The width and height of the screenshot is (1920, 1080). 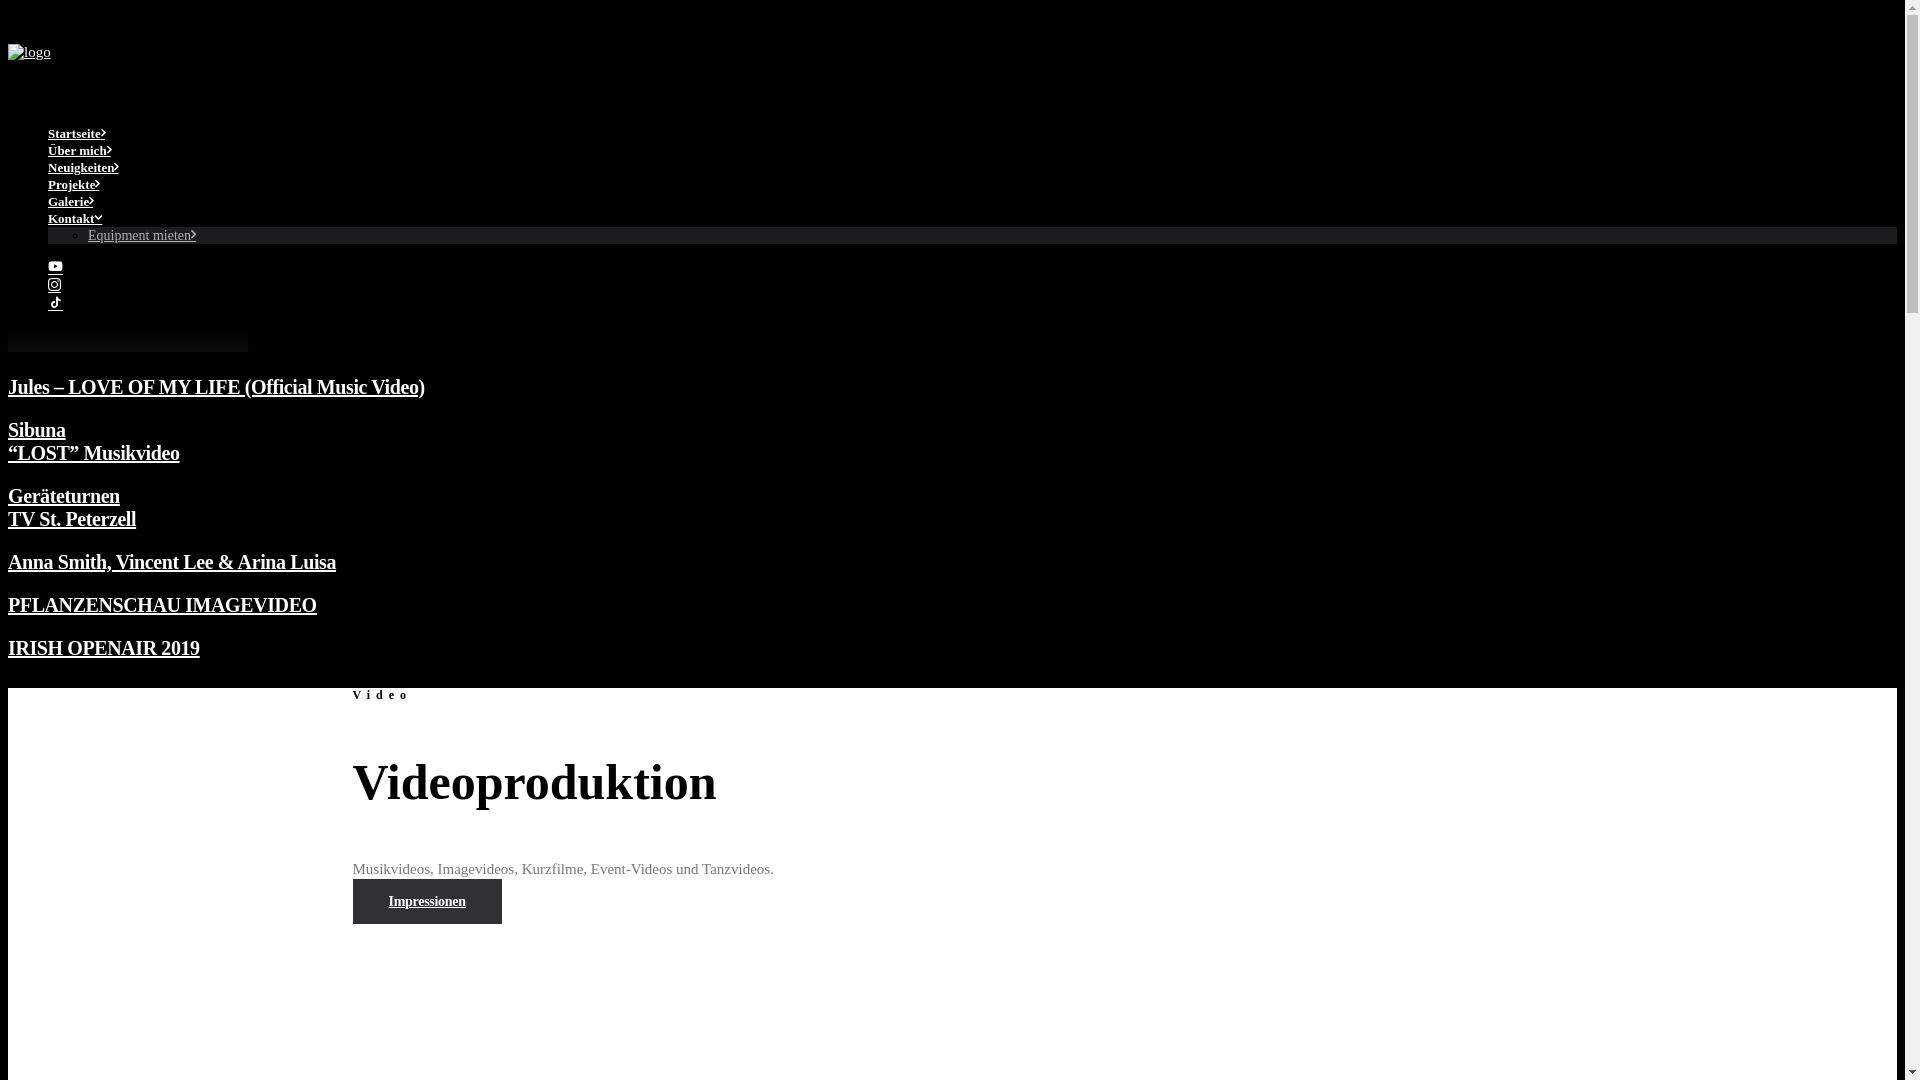 What do you see at coordinates (142, 236) in the screenshot?
I see `Equipment mieten` at bounding box center [142, 236].